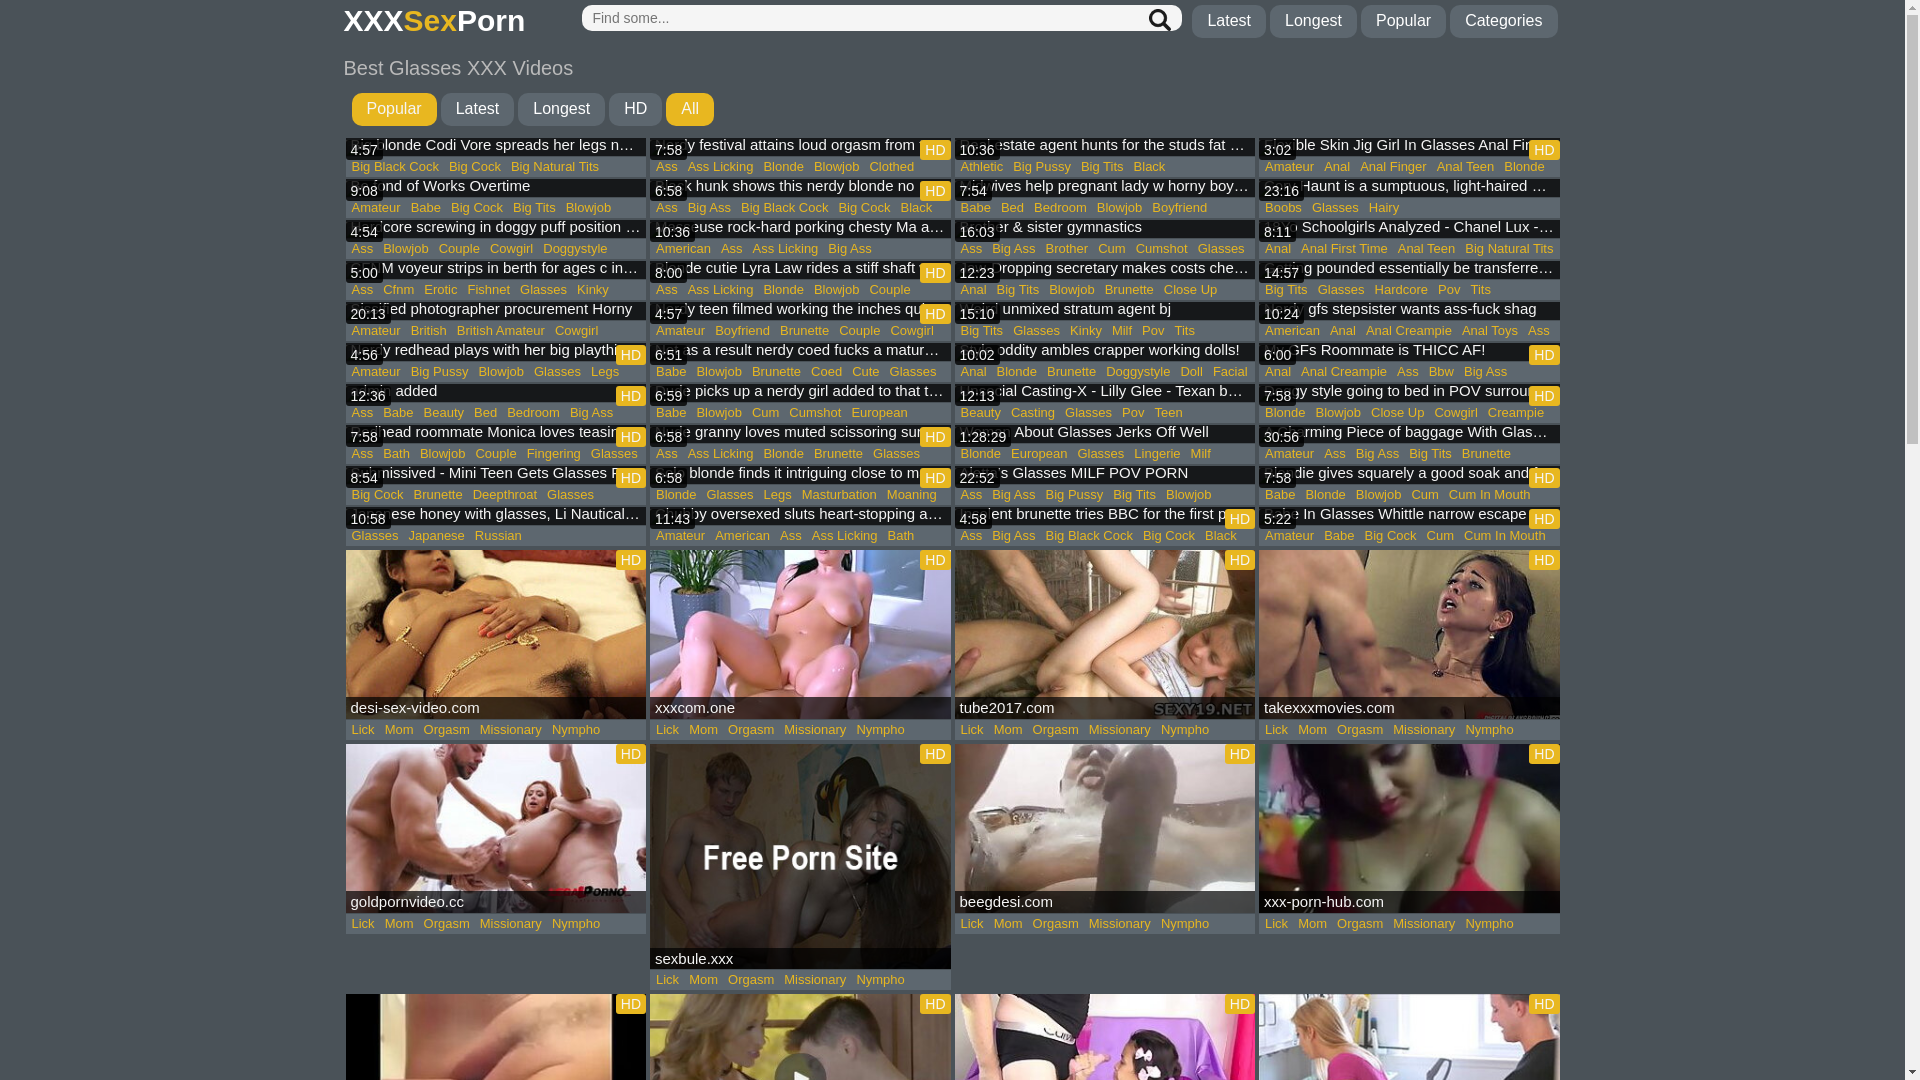 This screenshot has height=1080, width=1920. What do you see at coordinates (1280, 495) in the screenshot?
I see `Babe` at bounding box center [1280, 495].